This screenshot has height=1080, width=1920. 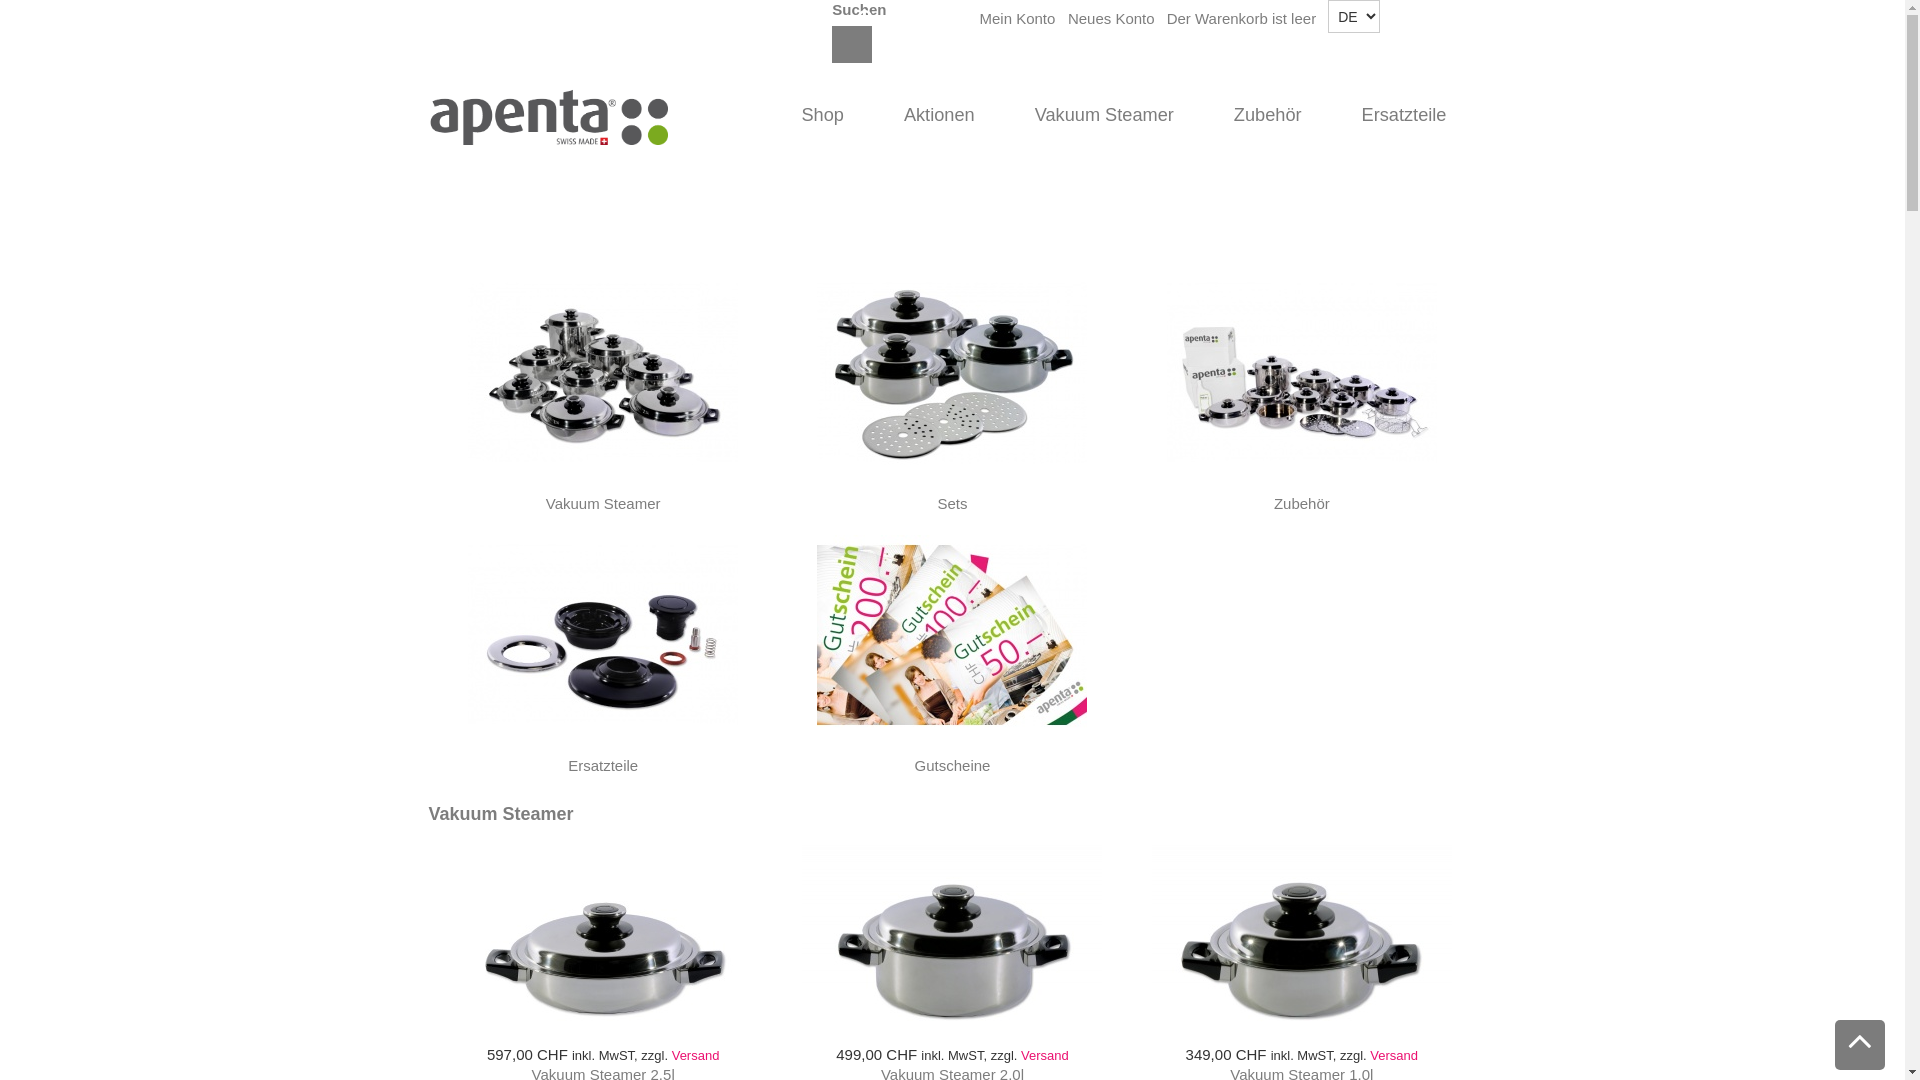 I want to click on Vakuum Steamer 2.0l - Pfanne 2l mit Deckel, so click(x=952, y=945).